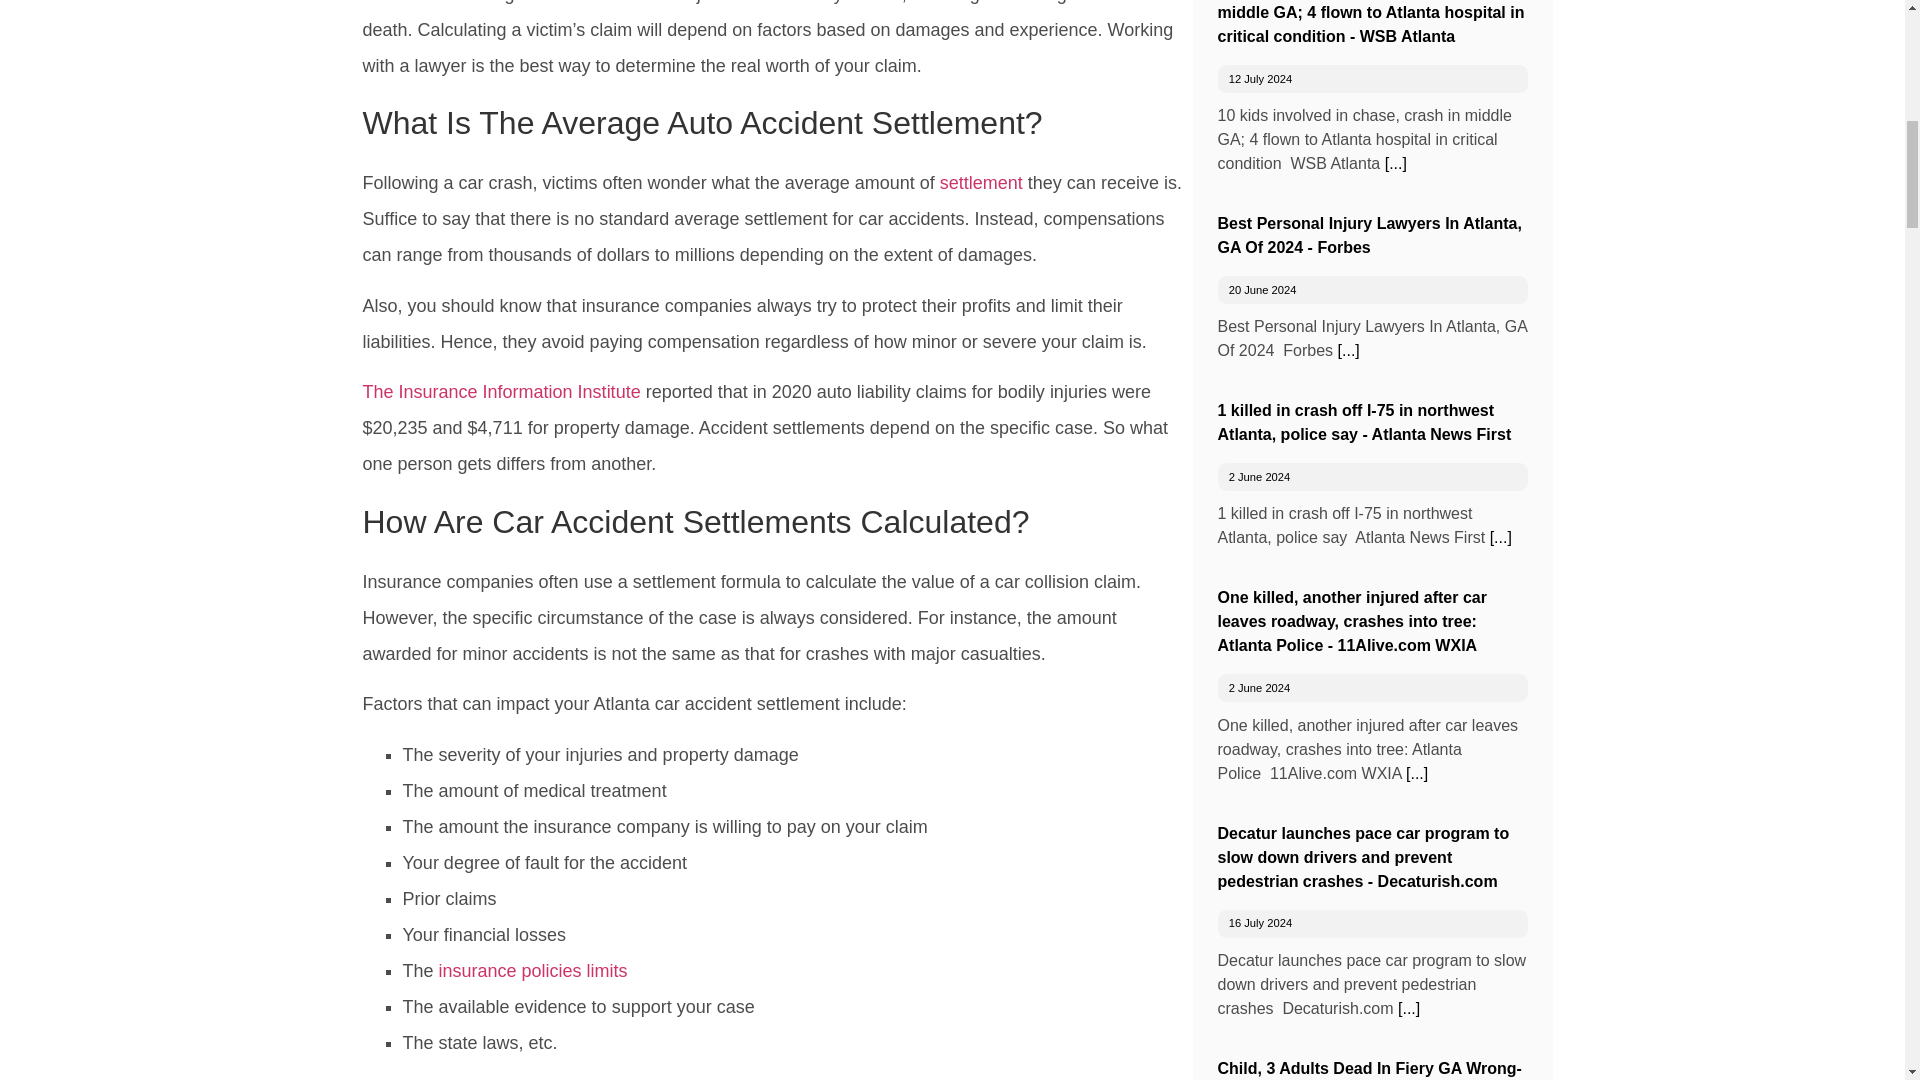 The width and height of the screenshot is (1920, 1080). I want to click on Read more, so click(1500, 538).